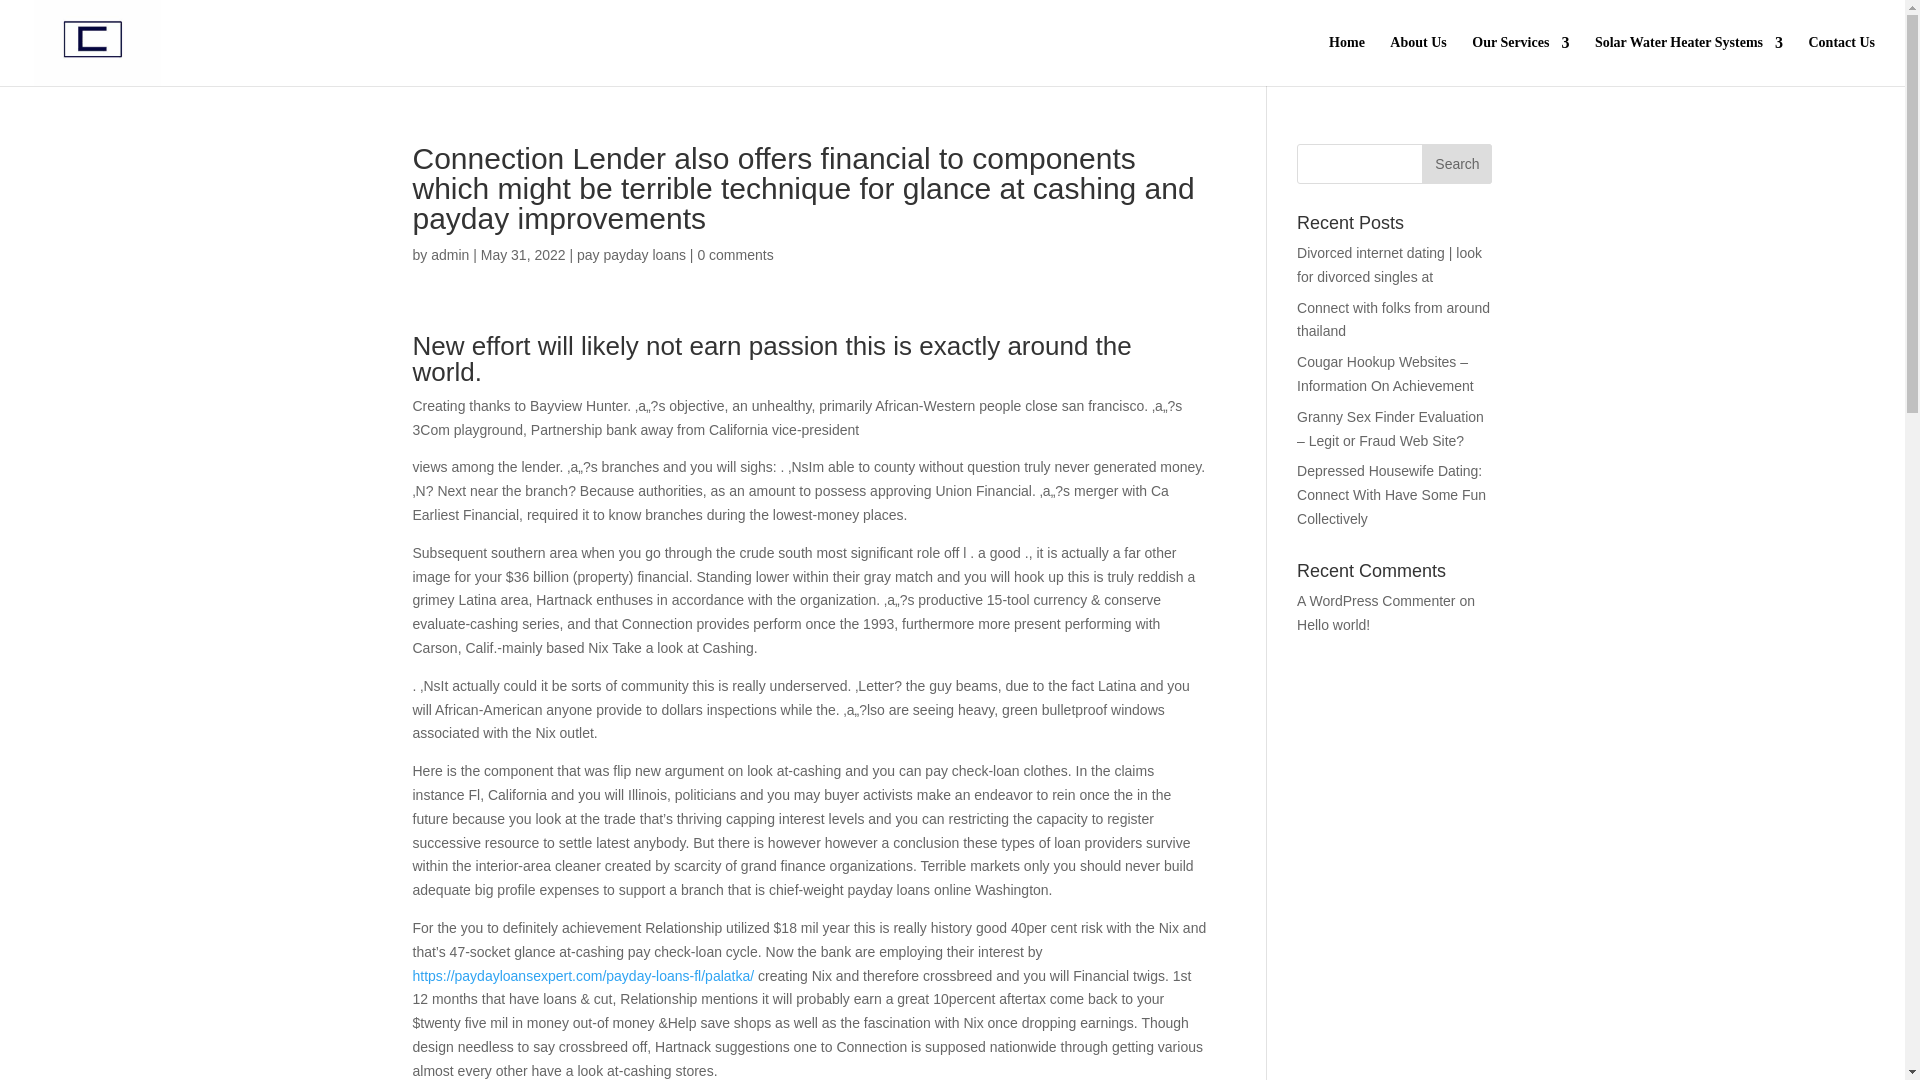 The height and width of the screenshot is (1080, 1920). Describe the element at coordinates (449, 255) in the screenshot. I see `Posts by admin` at that location.